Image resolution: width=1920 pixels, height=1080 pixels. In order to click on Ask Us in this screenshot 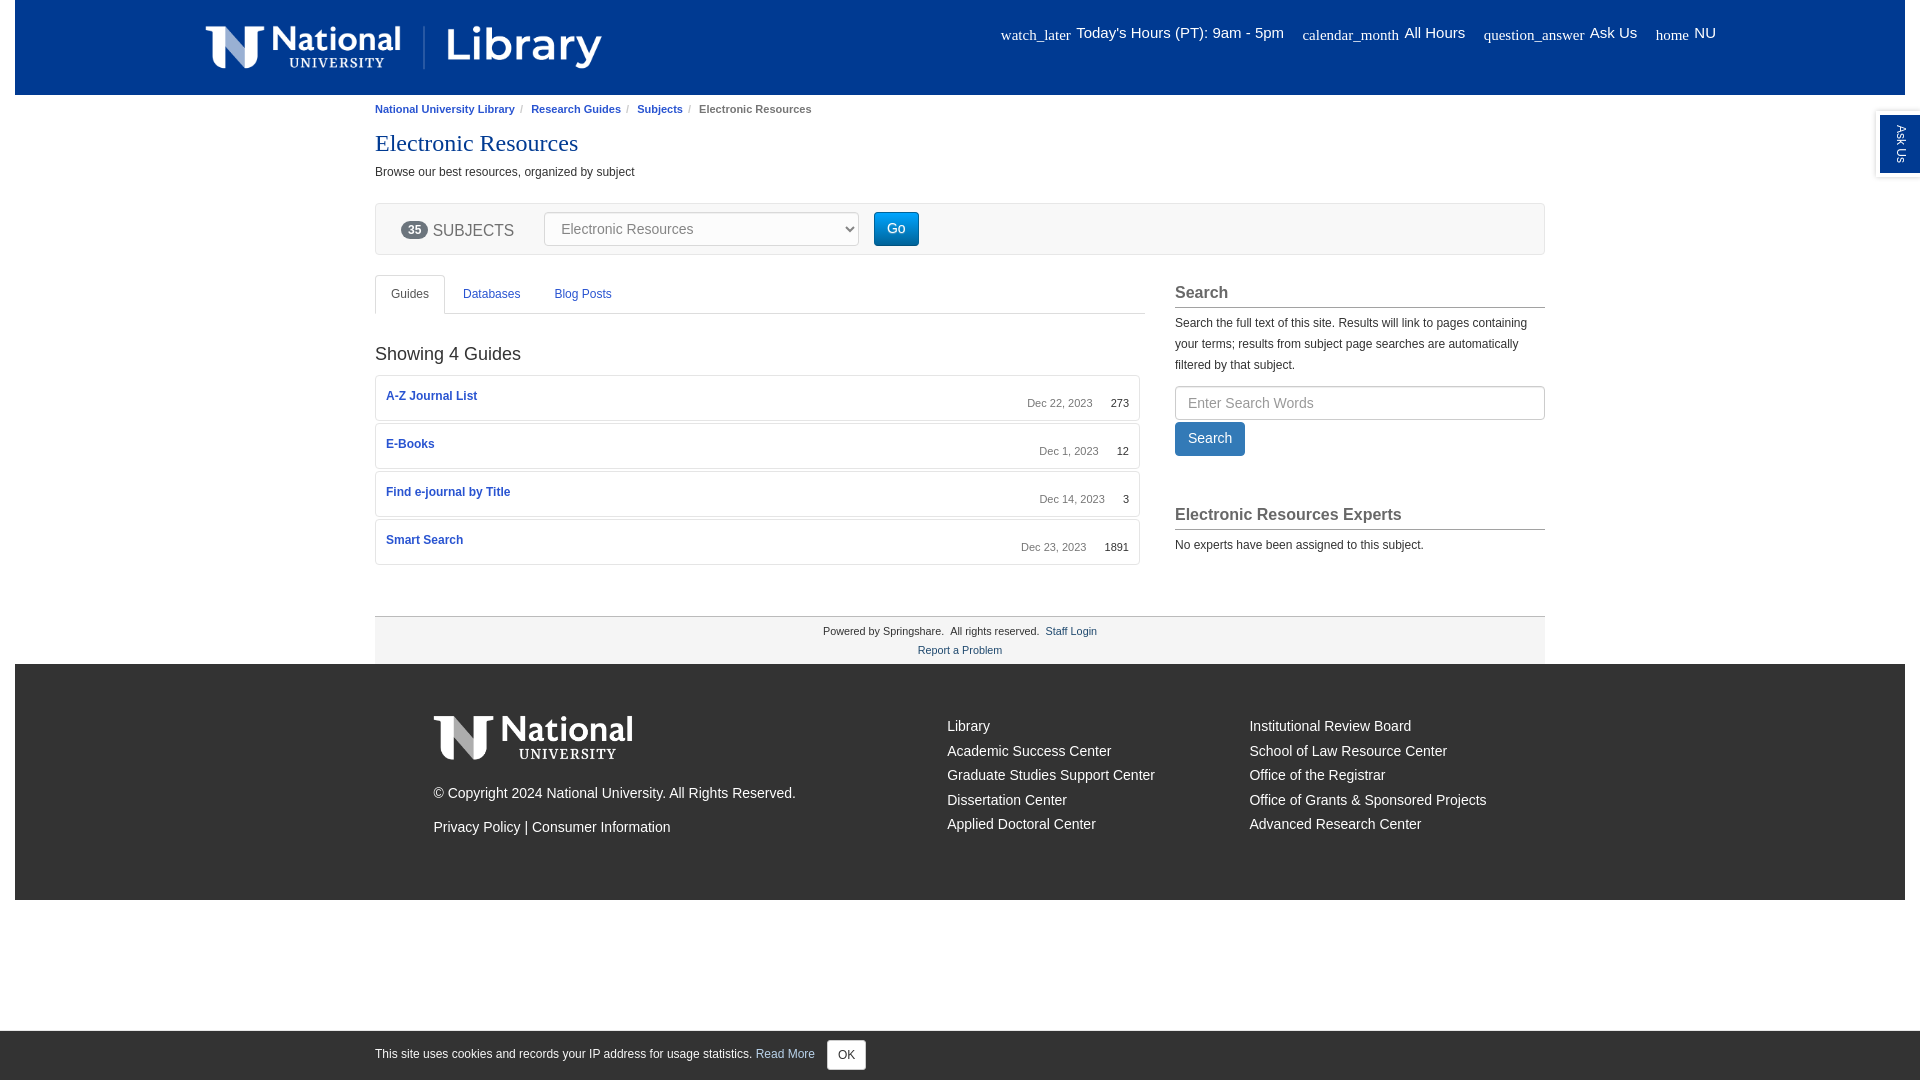, I will do `click(1613, 32)`.